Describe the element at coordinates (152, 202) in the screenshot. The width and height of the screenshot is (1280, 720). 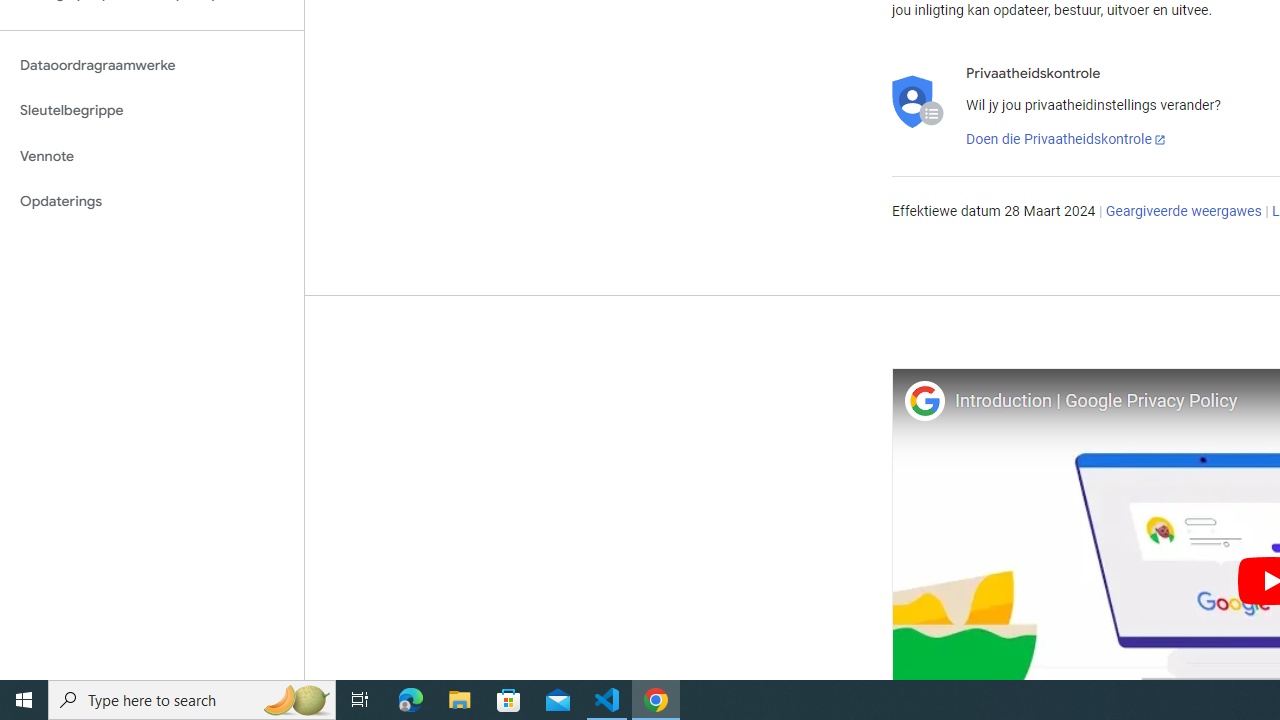
I see `Opdaterings` at that location.